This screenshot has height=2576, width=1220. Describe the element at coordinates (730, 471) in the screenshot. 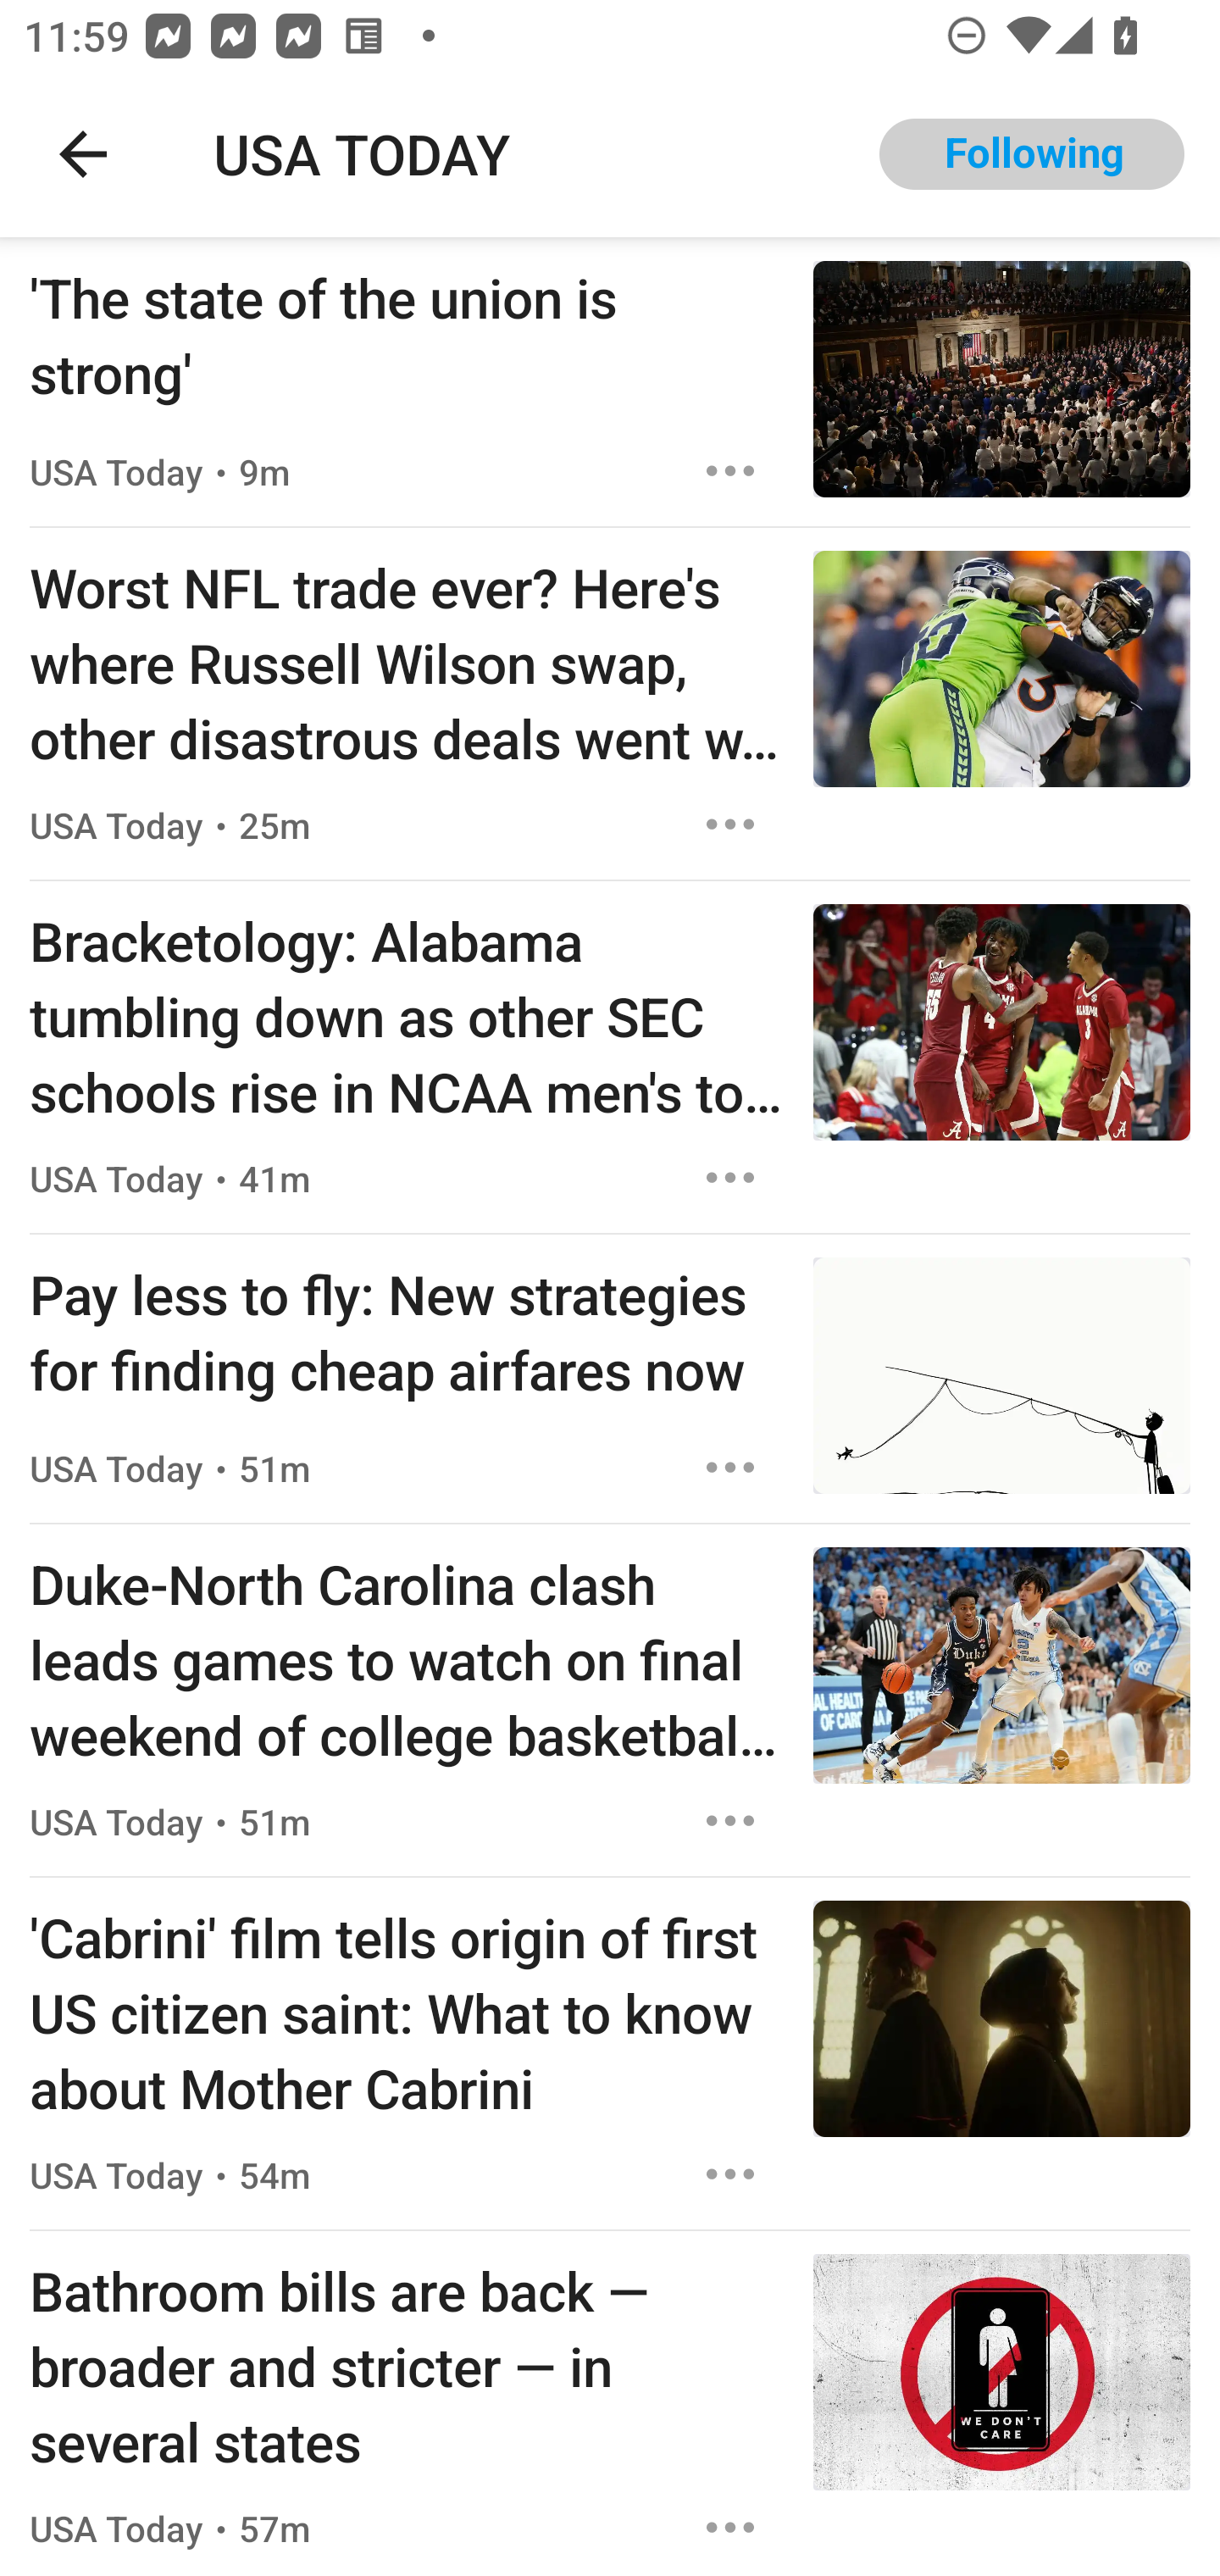

I see `Options` at that location.